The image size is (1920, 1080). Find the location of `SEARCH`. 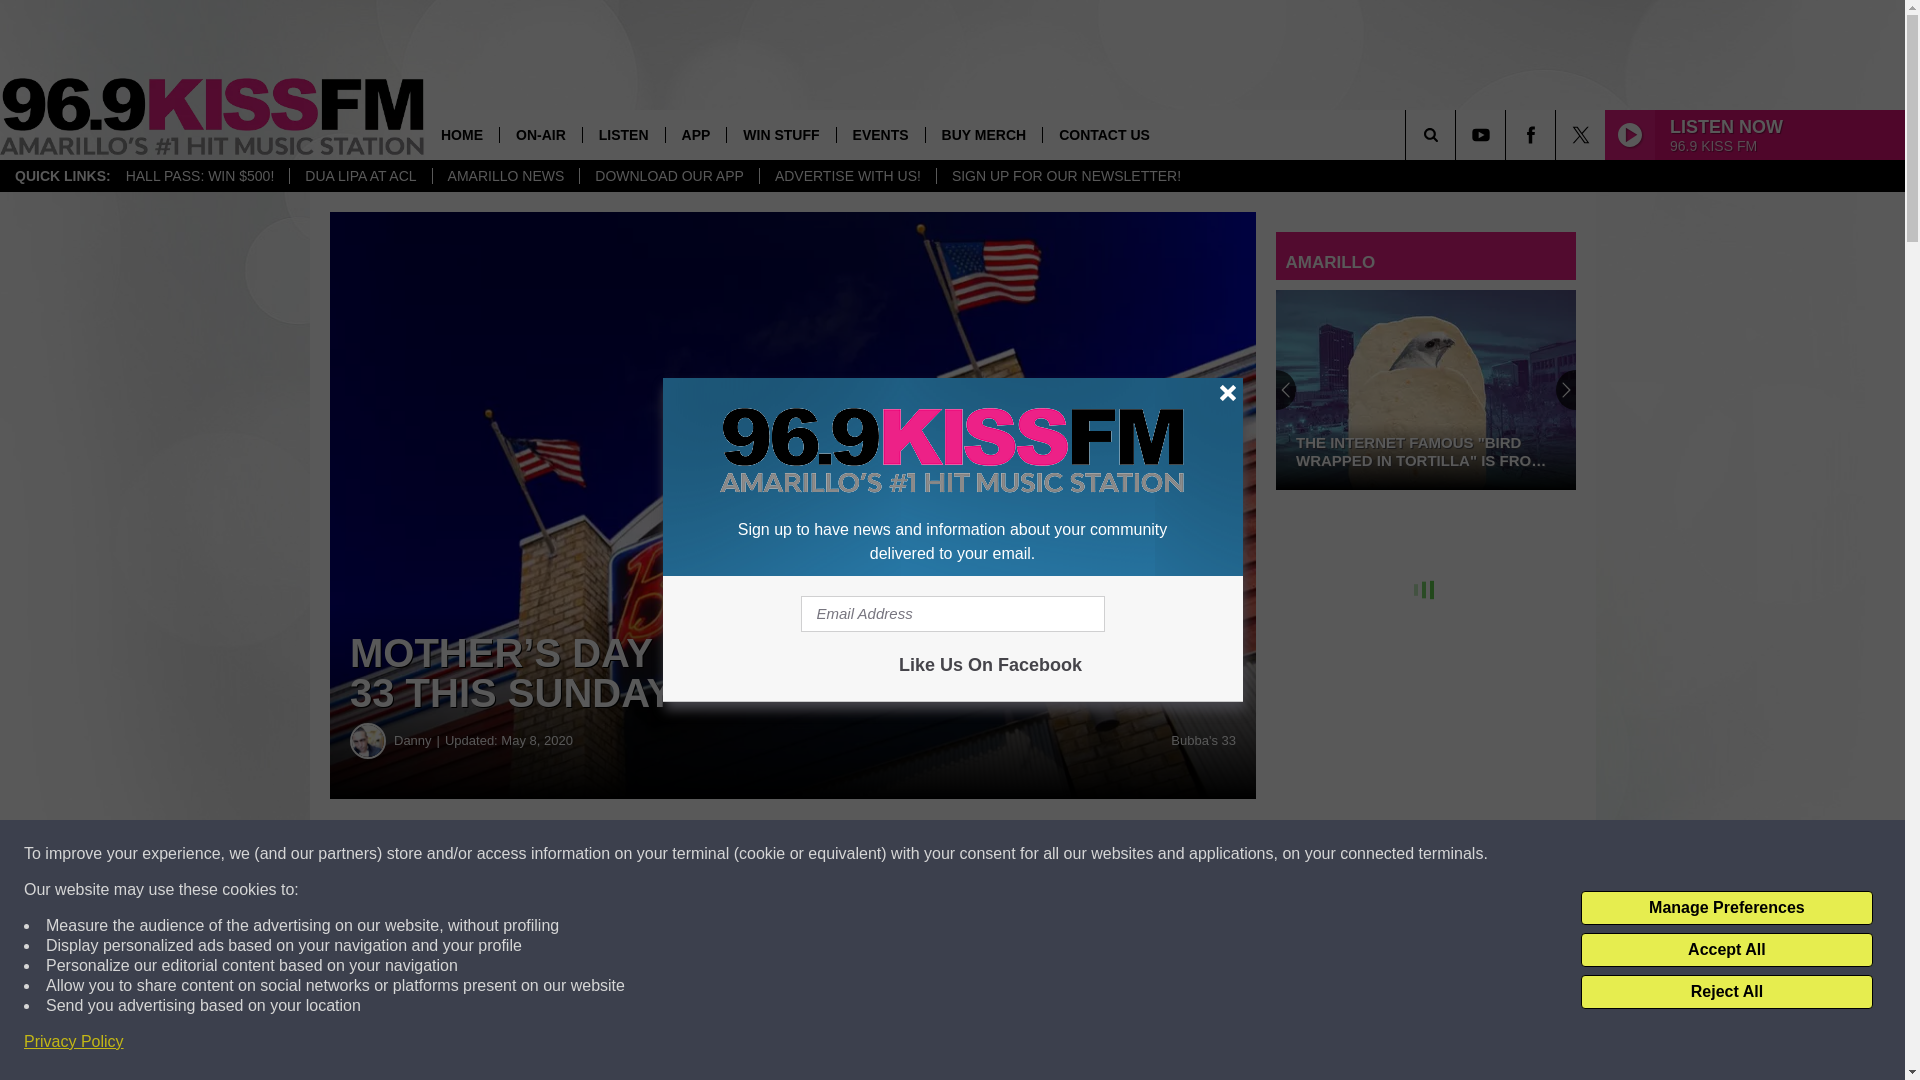

SEARCH is located at coordinates (1458, 134).